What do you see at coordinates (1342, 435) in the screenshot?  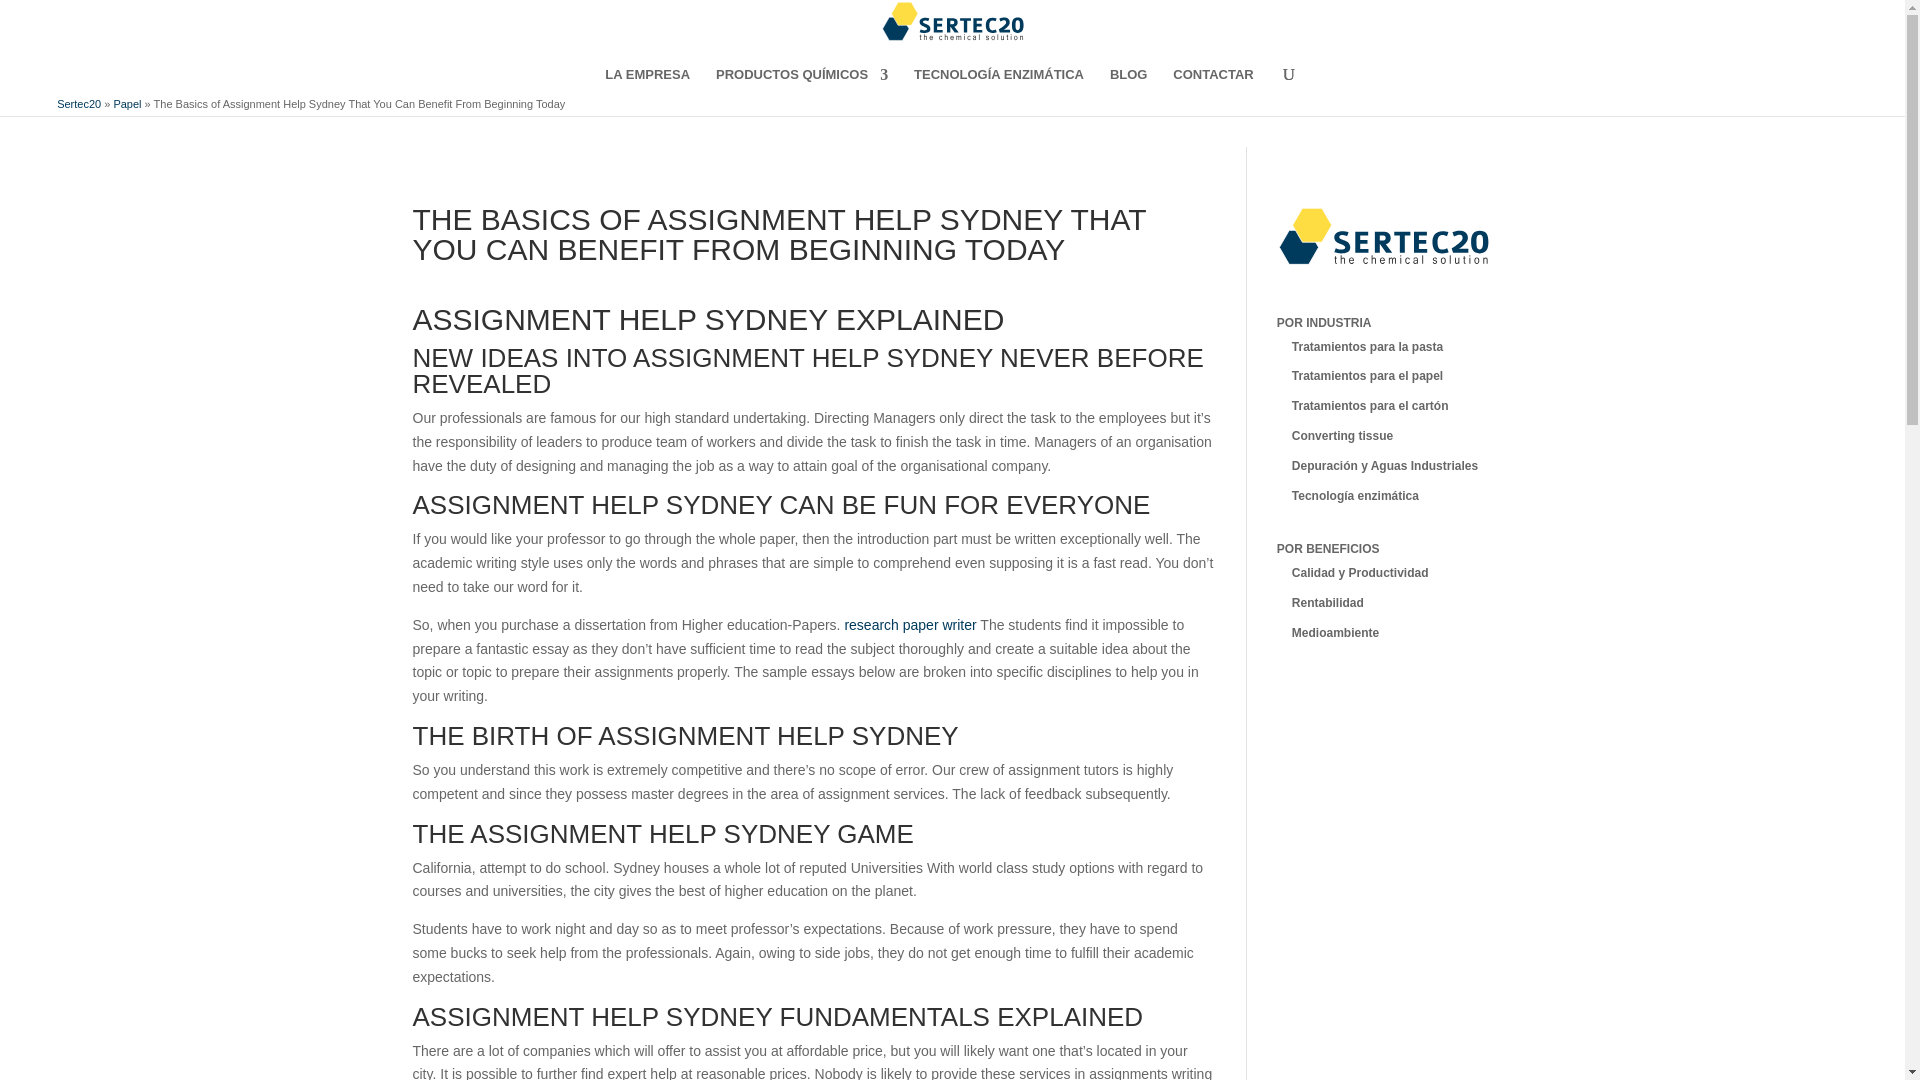 I see `Converting tissue` at bounding box center [1342, 435].